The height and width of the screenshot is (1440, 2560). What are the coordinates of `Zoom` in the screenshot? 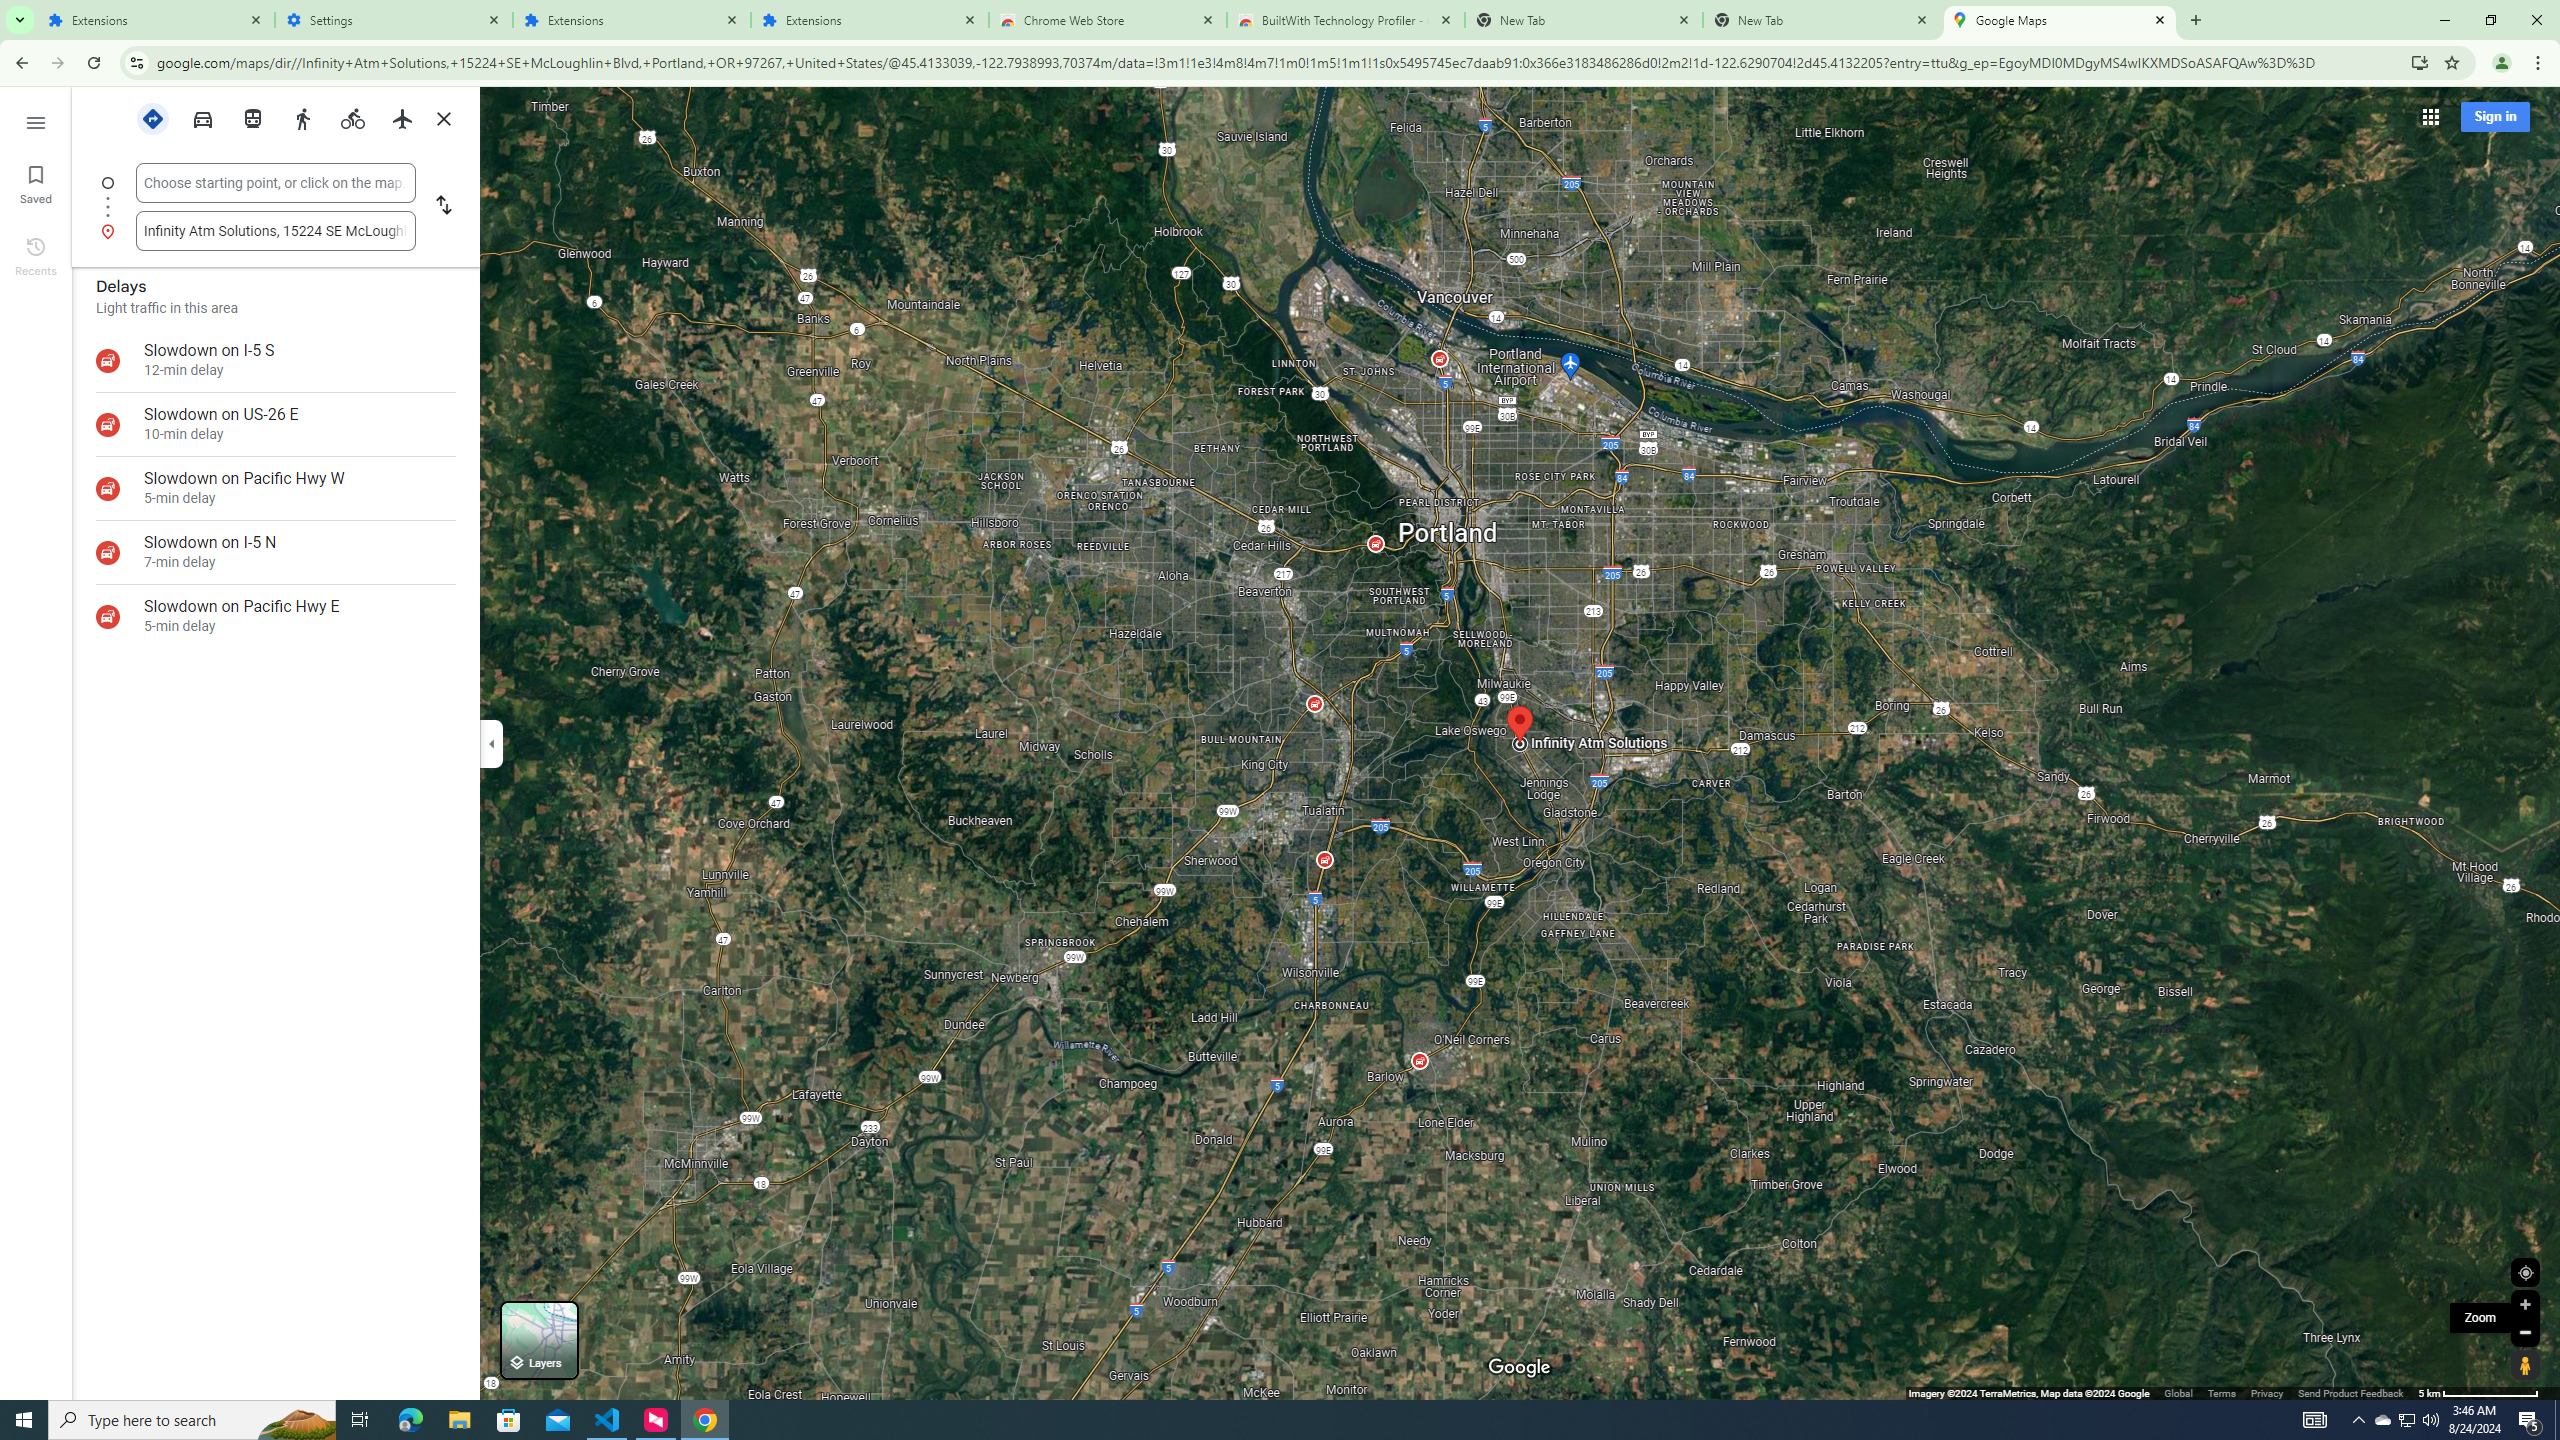 It's located at (2480, 1318).